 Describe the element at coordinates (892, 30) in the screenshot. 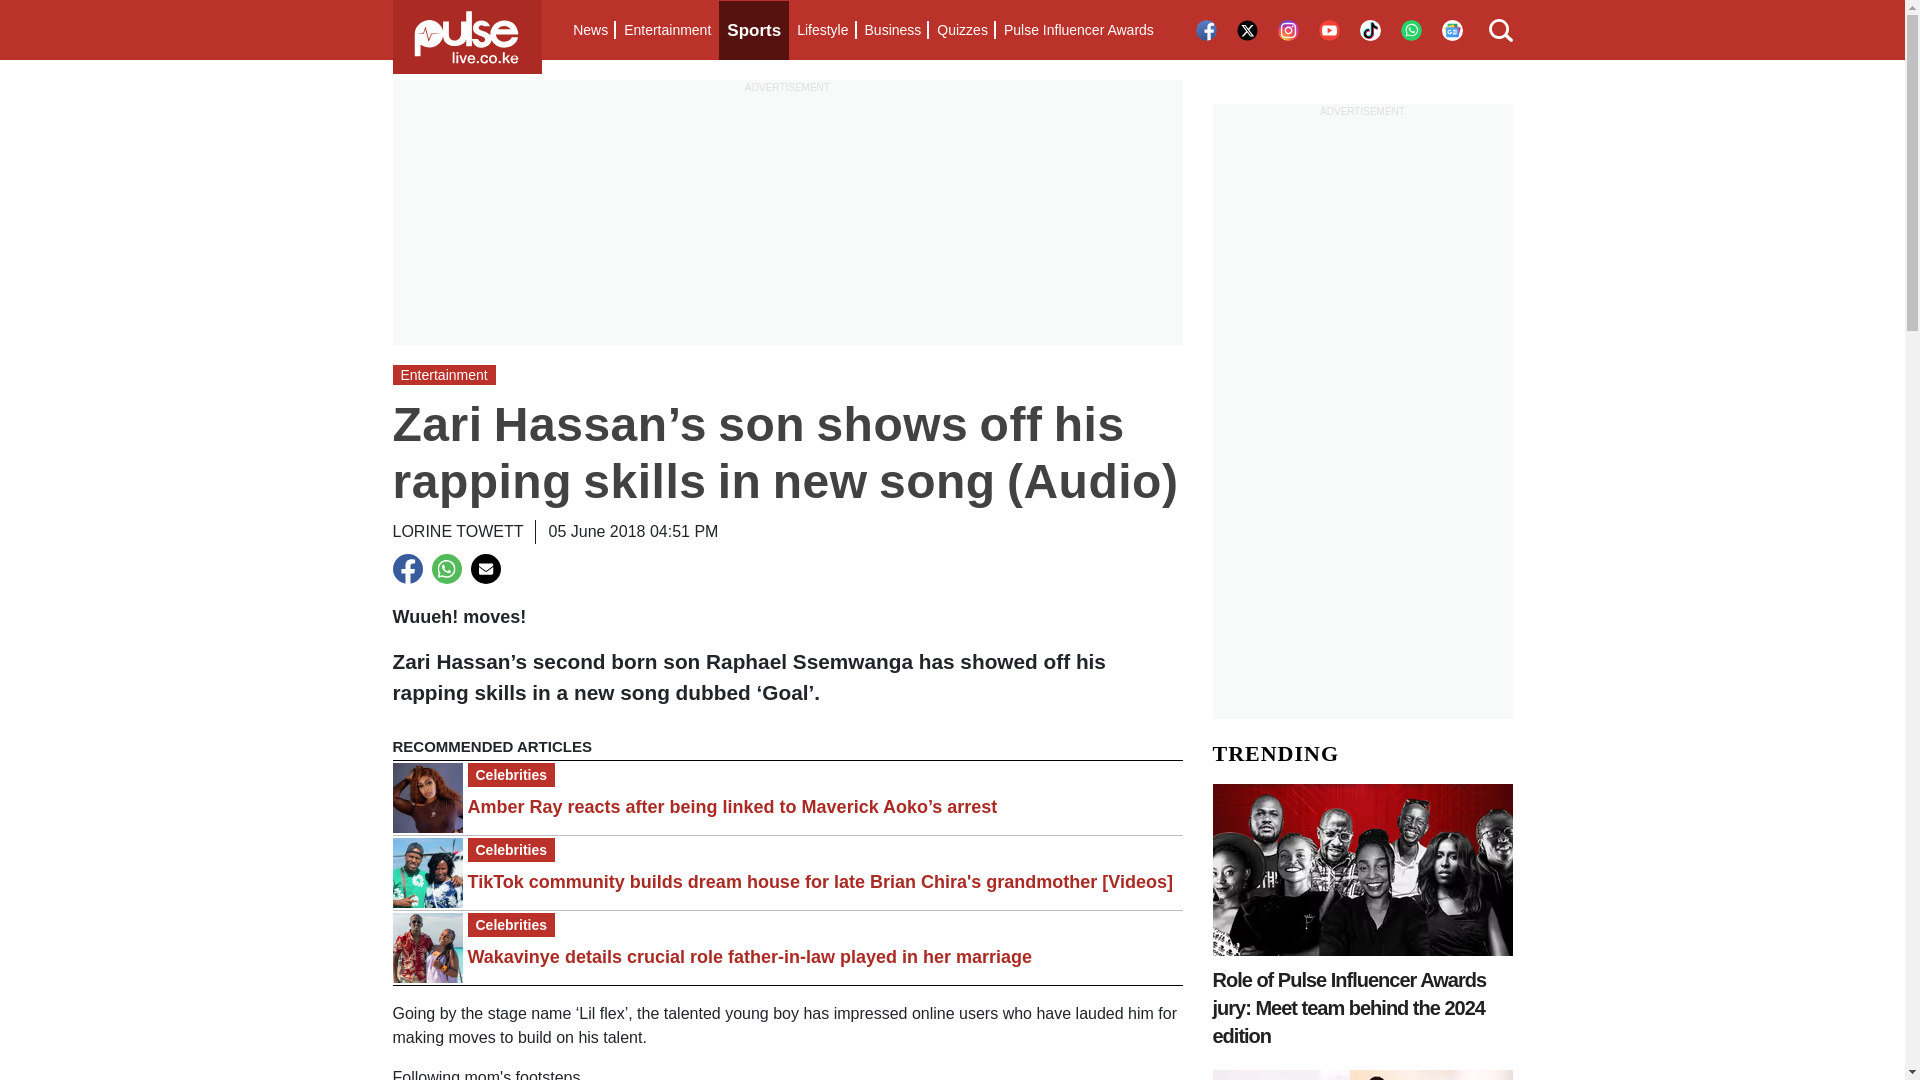

I see `Business` at that location.